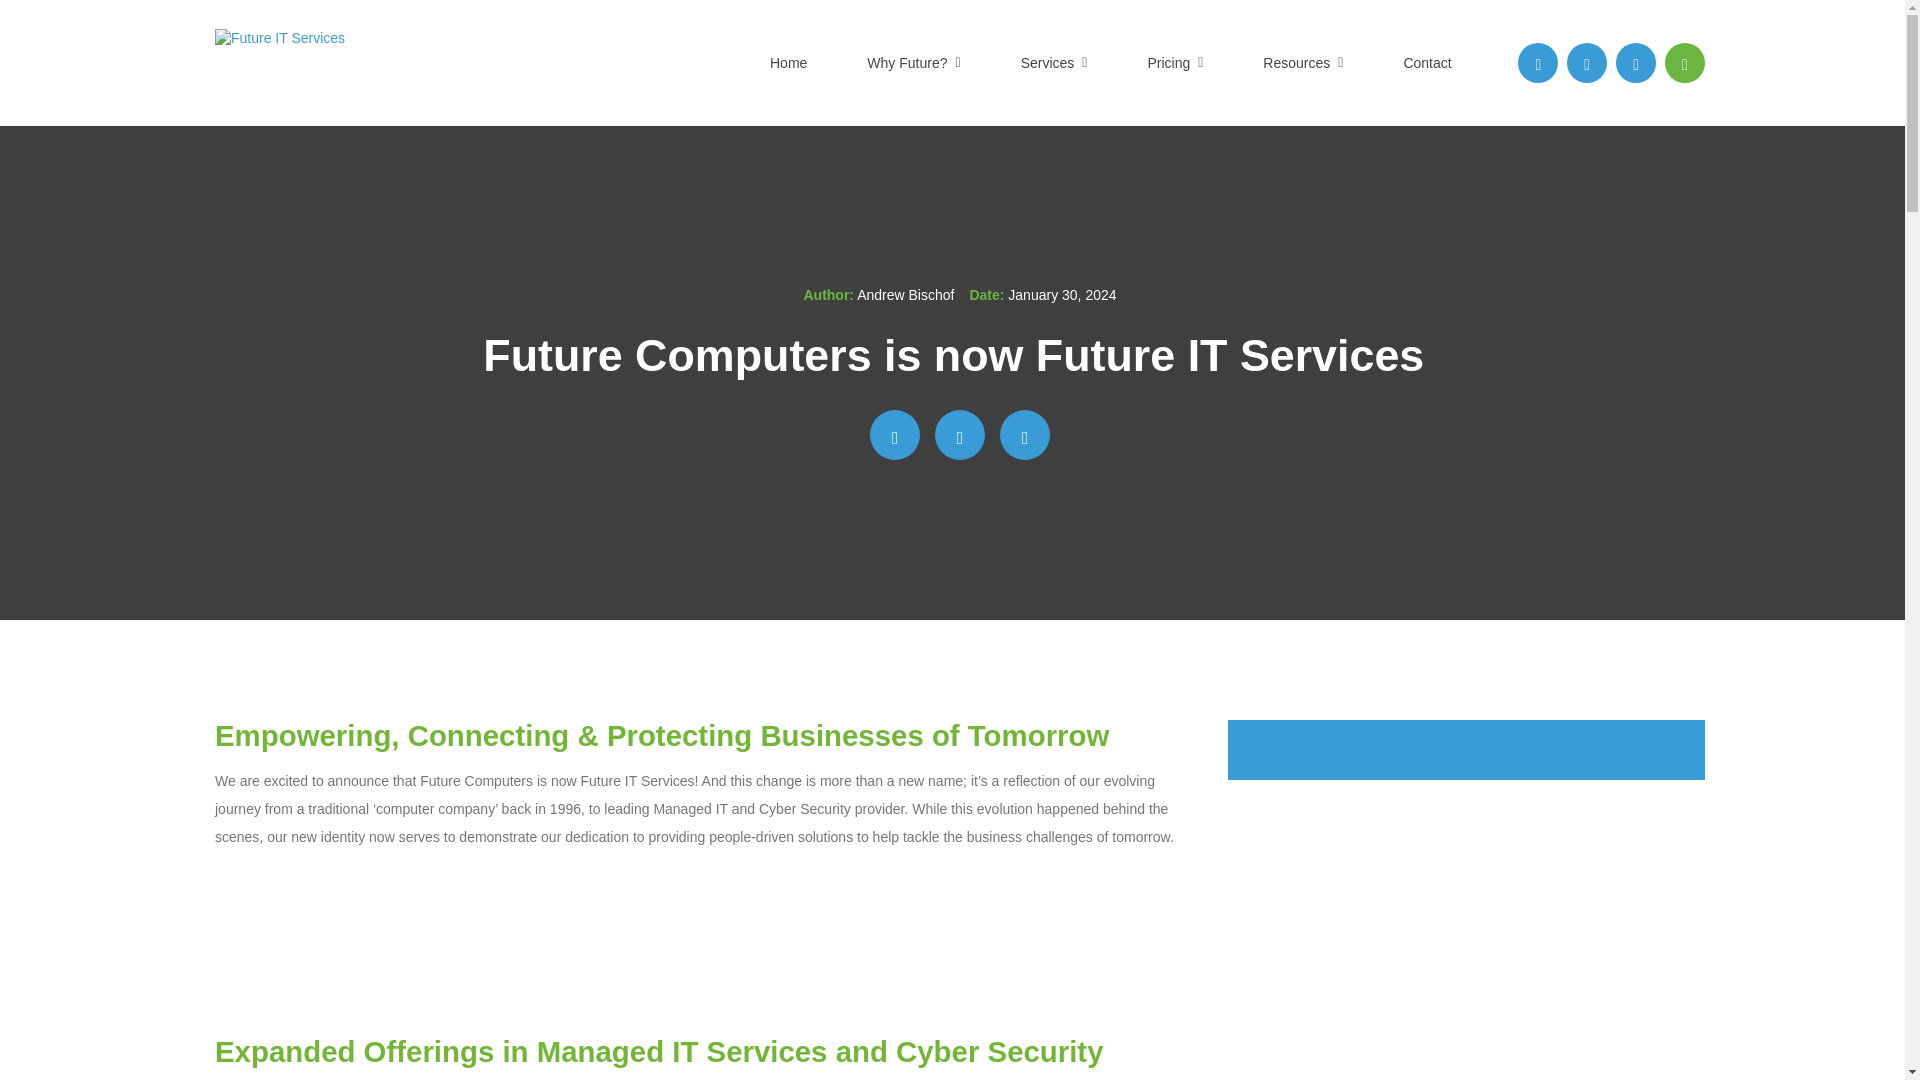  Describe the element at coordinates (381, 63) in the screenshot. I see `Future IT Services` at that location.